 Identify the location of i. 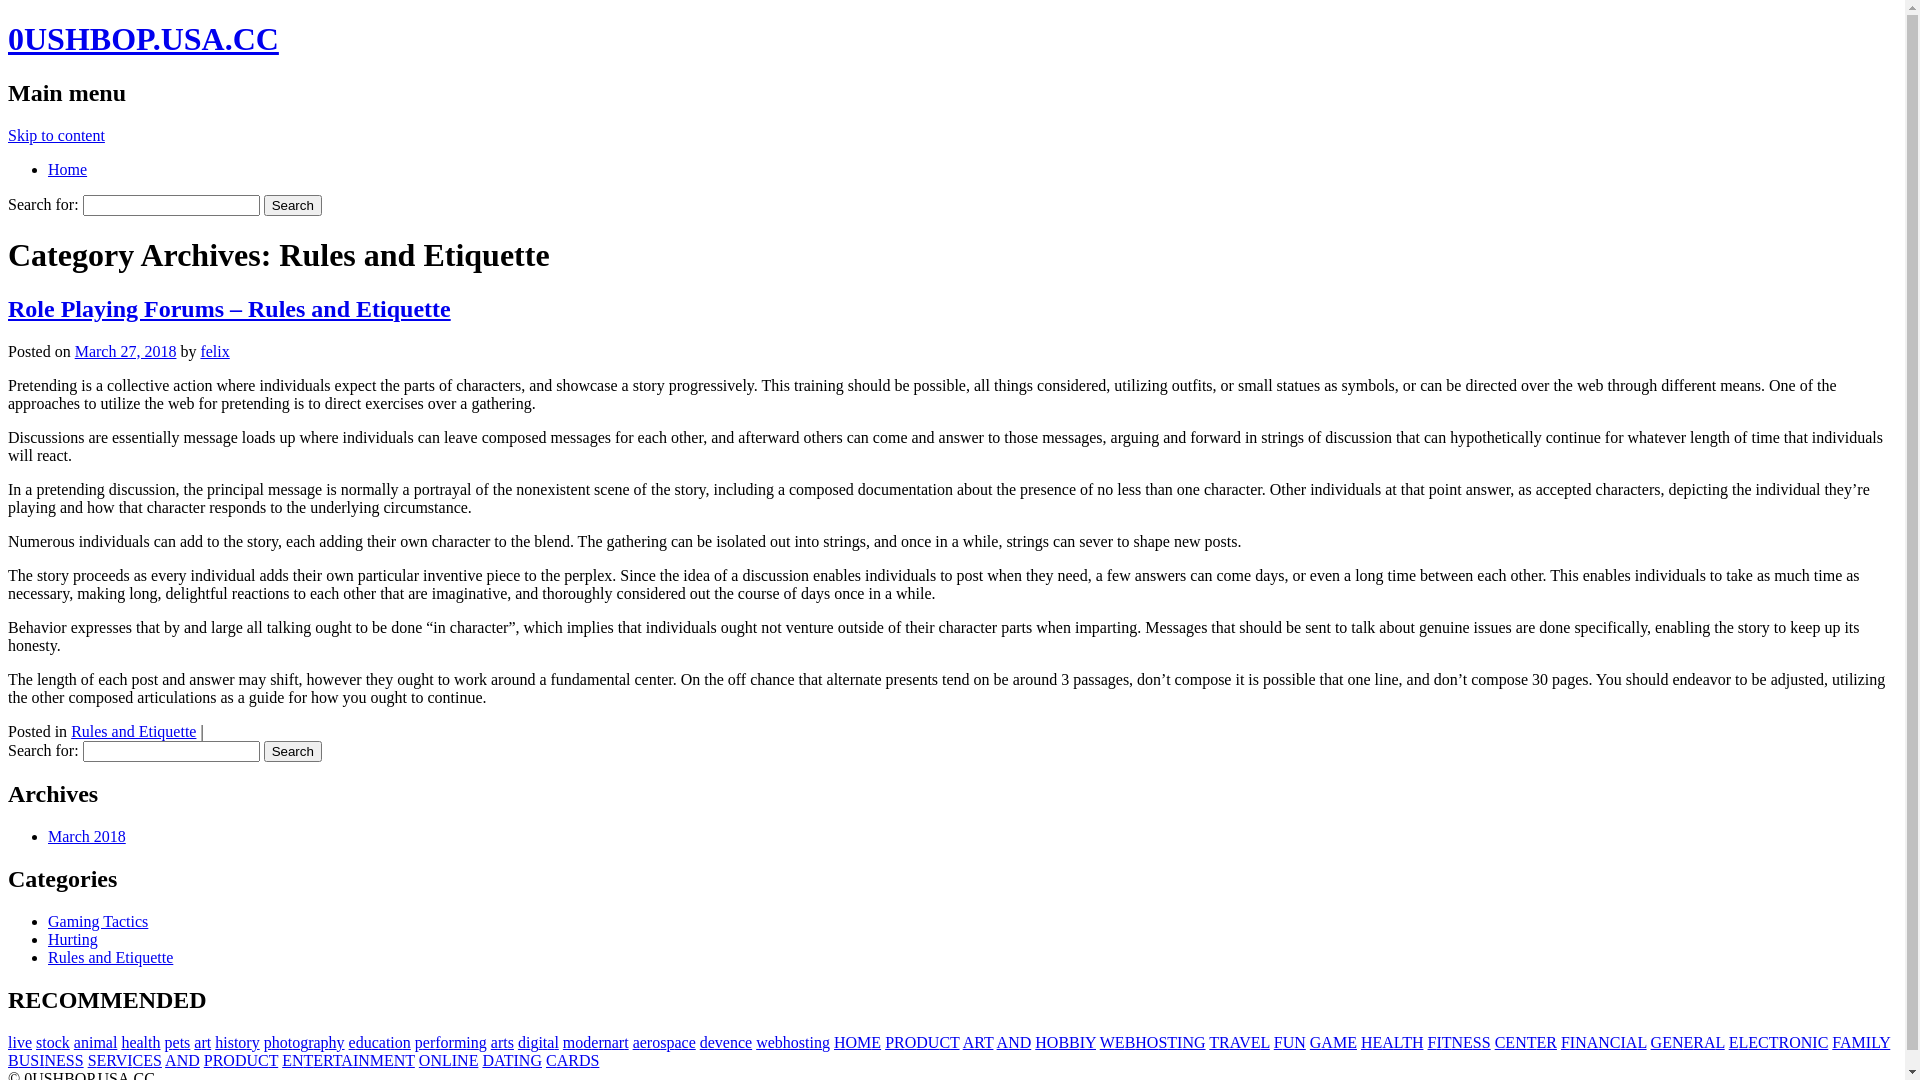
(225, 1042).